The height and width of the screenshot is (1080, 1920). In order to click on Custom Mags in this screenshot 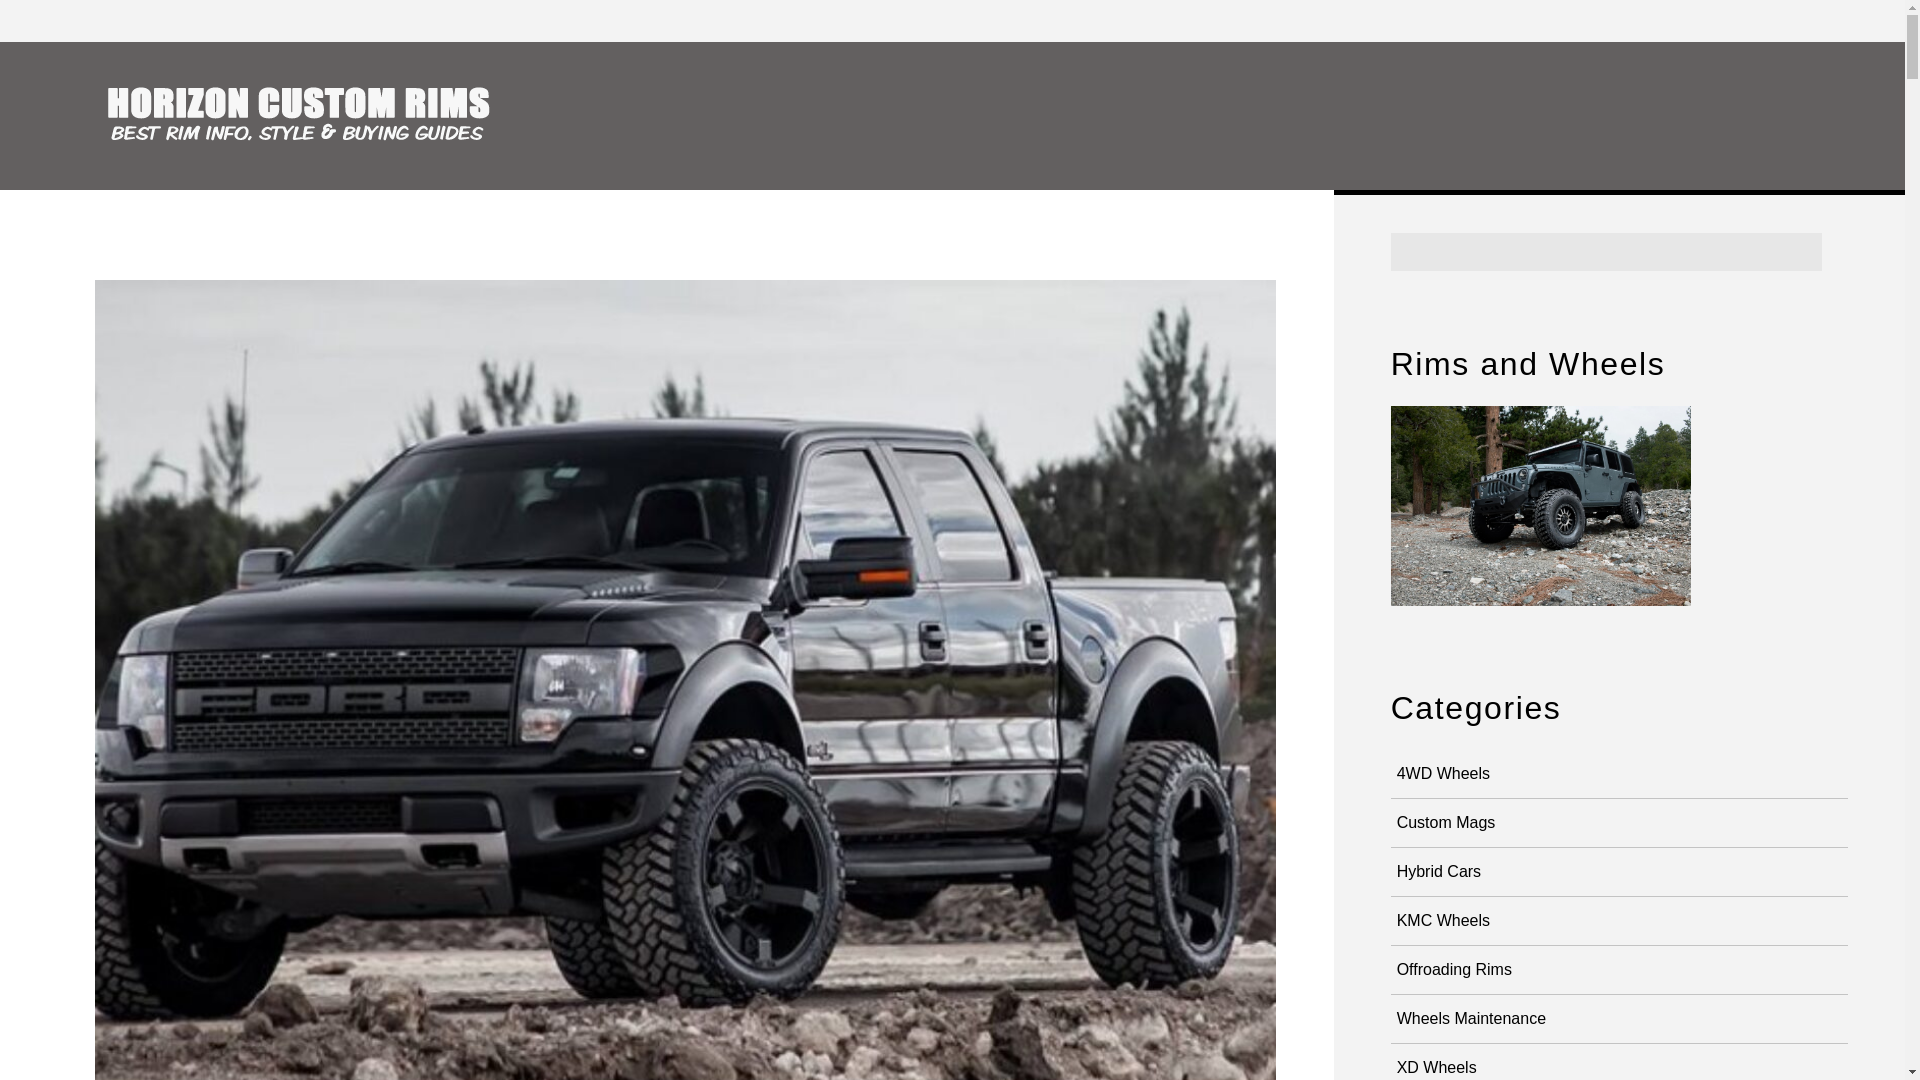, I will do `click(1446, 822)`.